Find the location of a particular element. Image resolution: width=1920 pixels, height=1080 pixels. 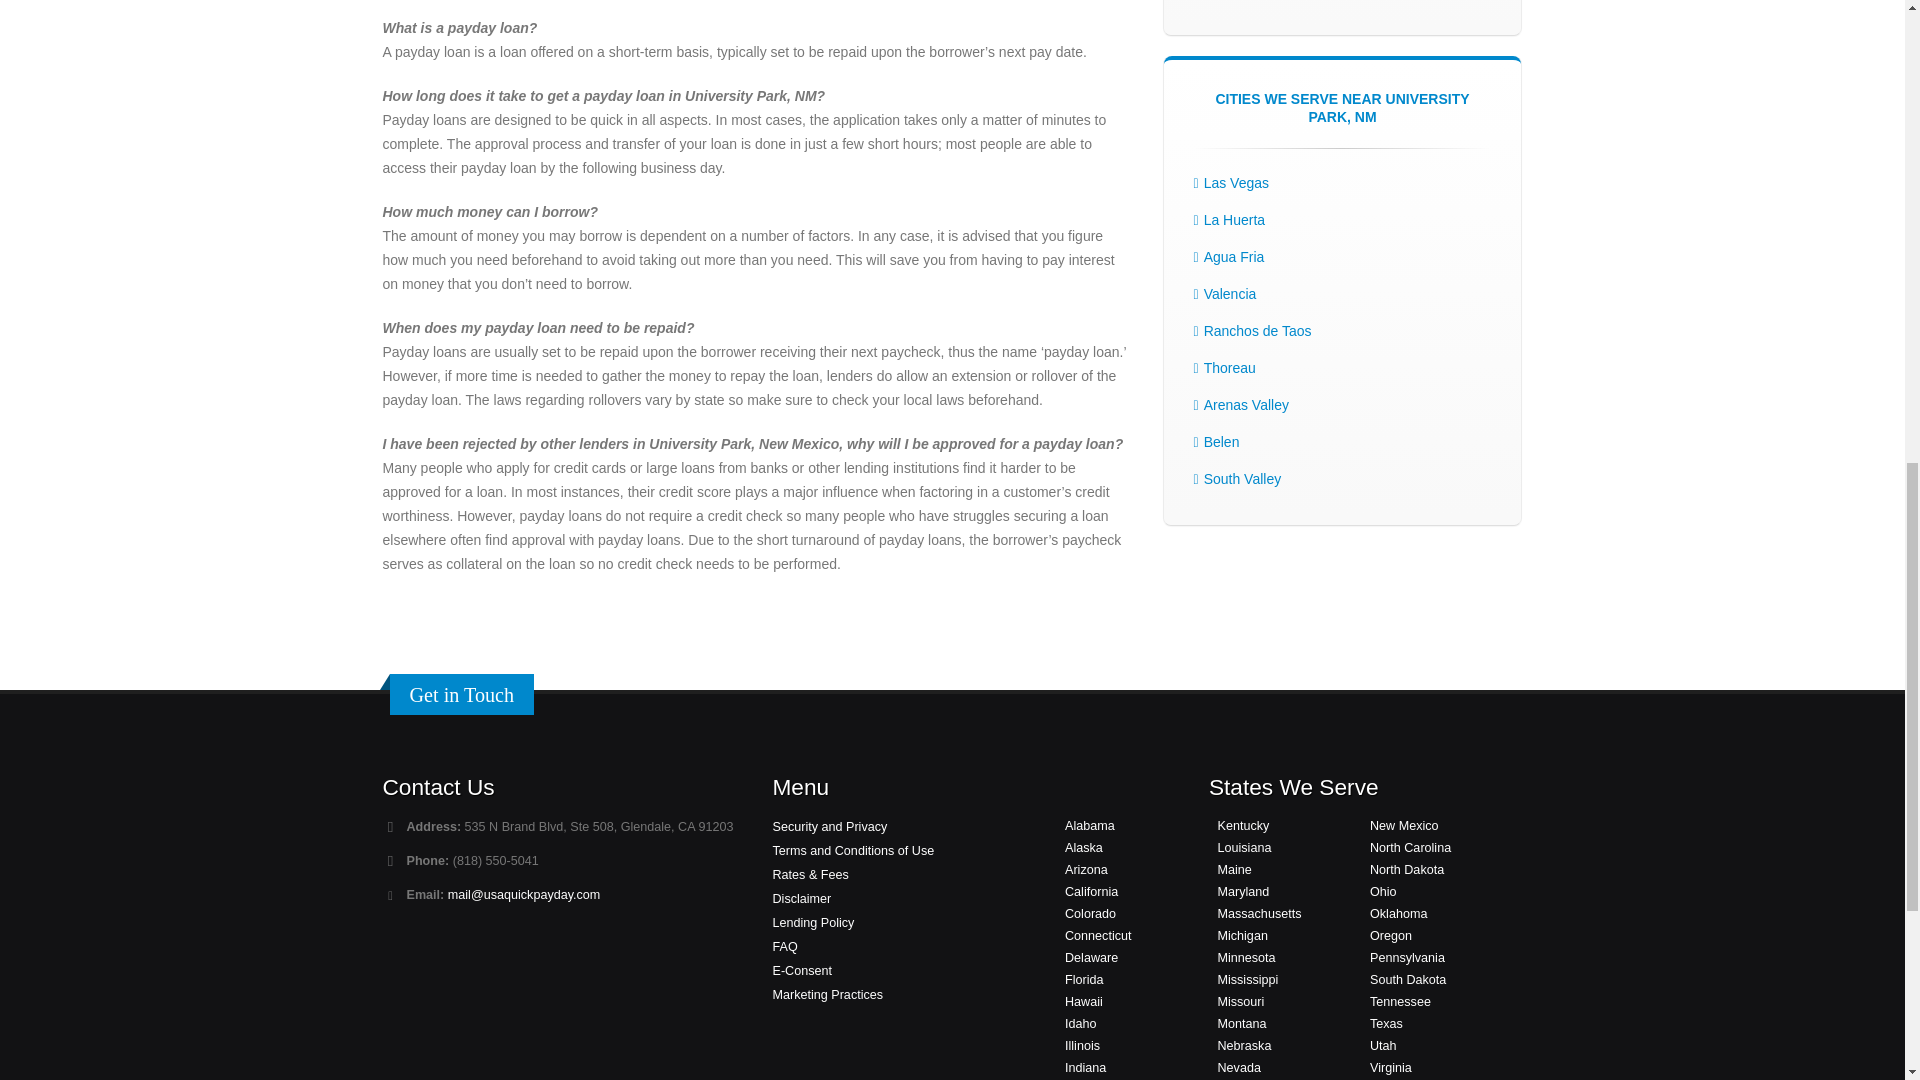

Colorado is located at coordinates (1090, 914).